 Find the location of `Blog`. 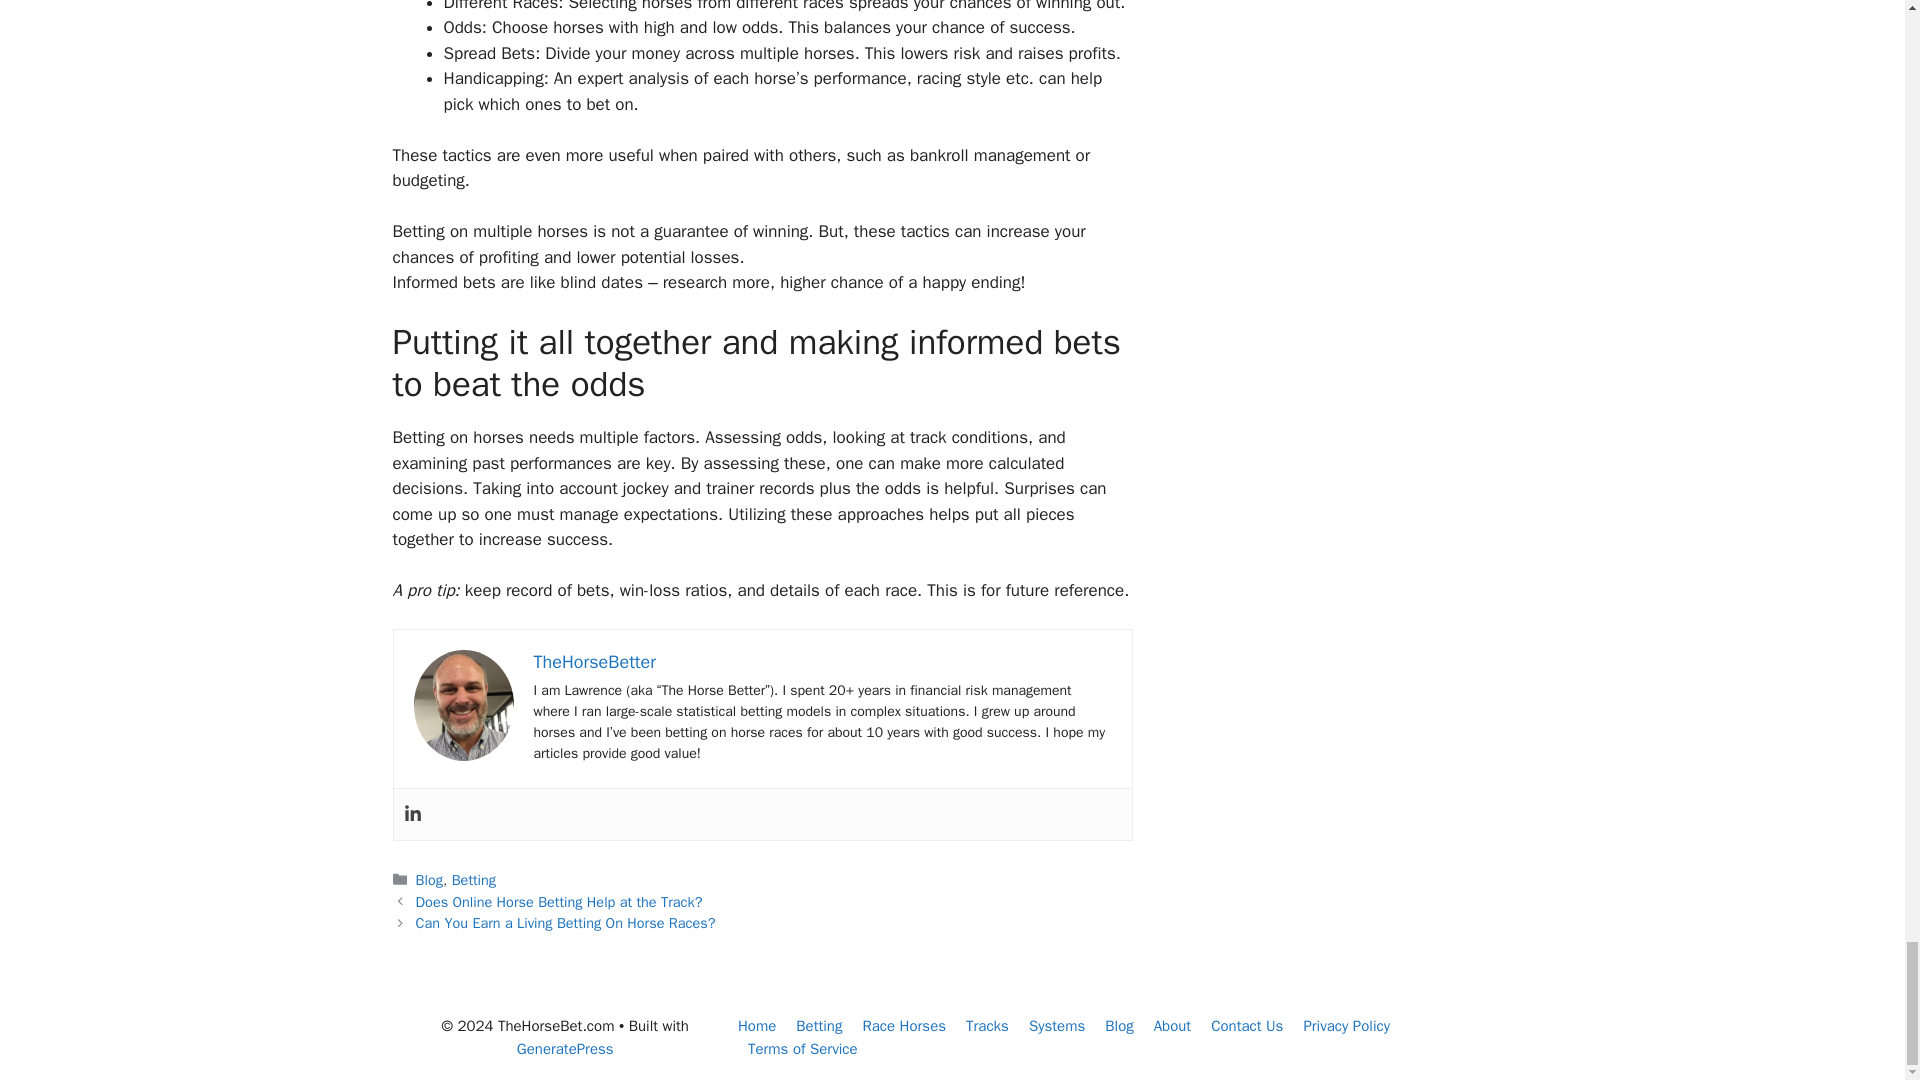

Blog is located at coordinates (430, 879).